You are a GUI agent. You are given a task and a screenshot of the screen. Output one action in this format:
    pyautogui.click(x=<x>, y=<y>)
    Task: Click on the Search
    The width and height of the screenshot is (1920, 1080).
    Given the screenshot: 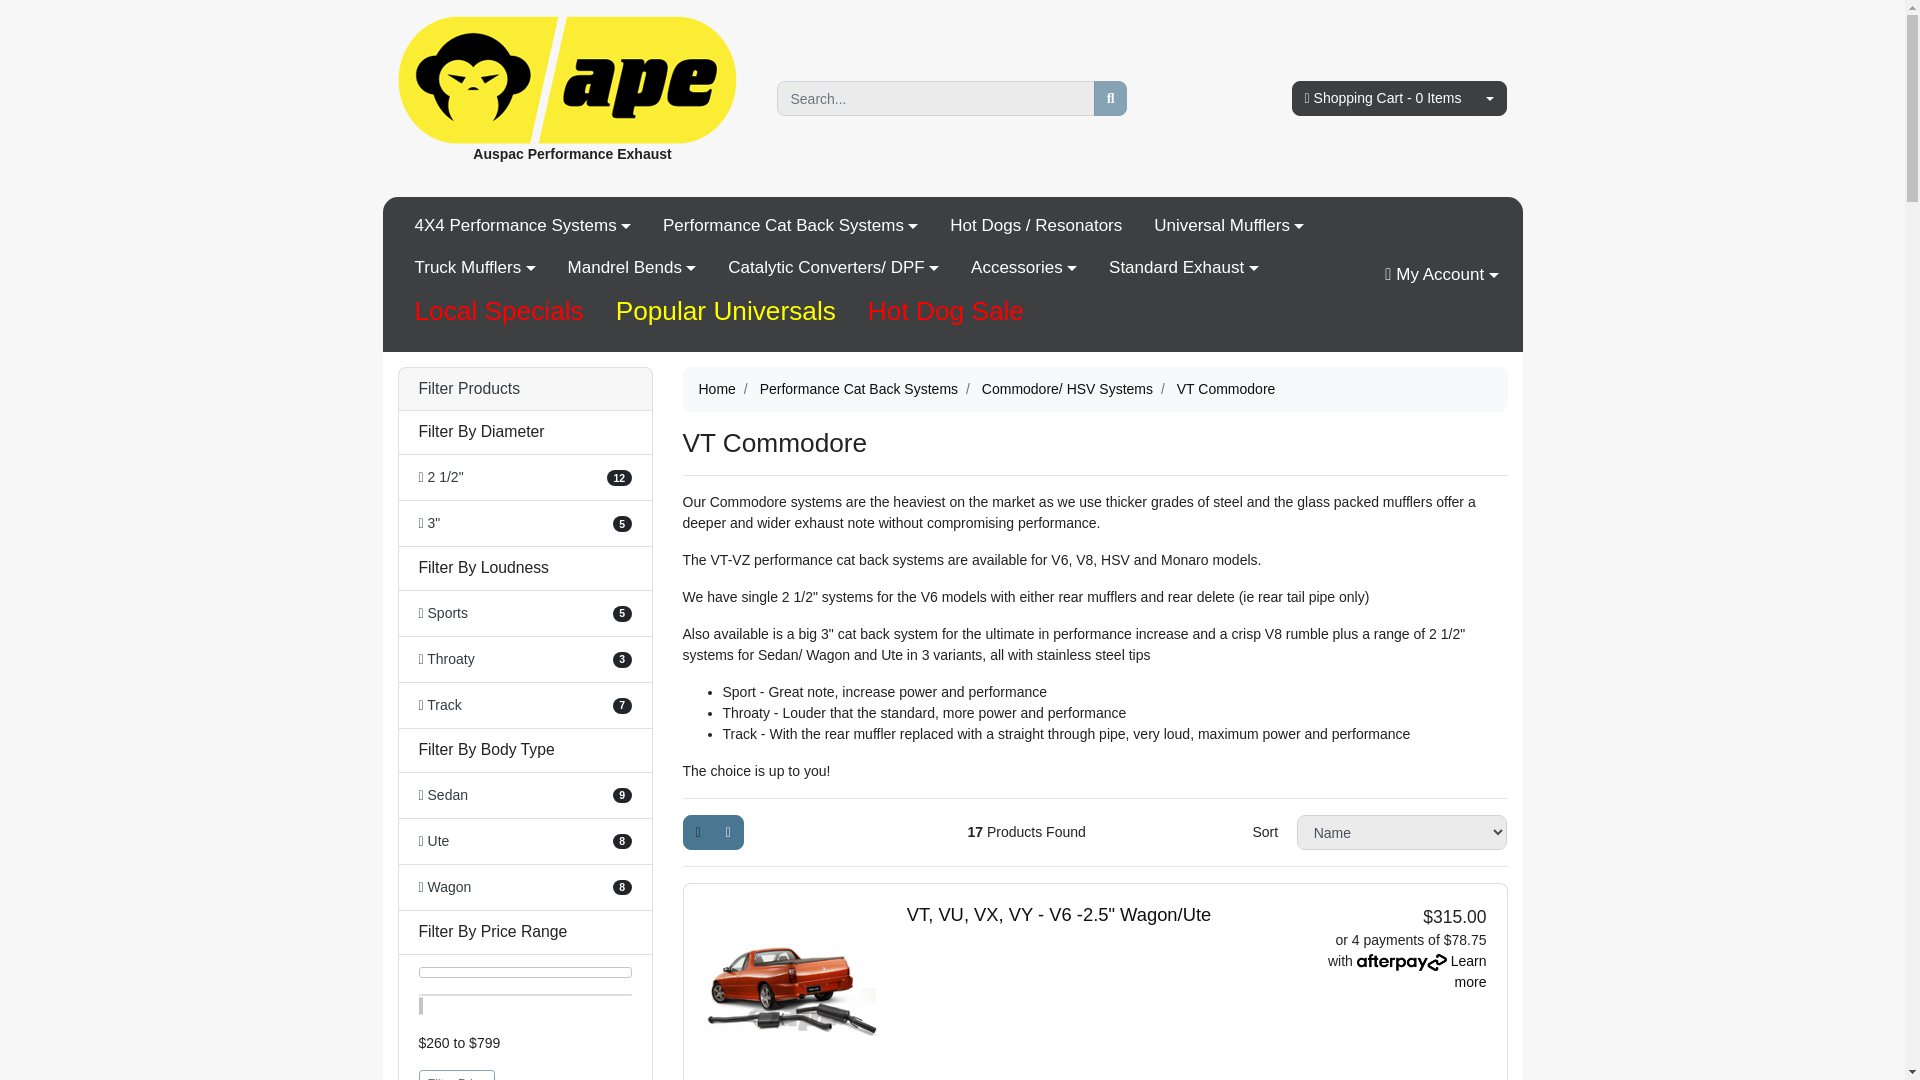 What is the action you would take?
    pyautogui.click(x=1111, y=98)
    